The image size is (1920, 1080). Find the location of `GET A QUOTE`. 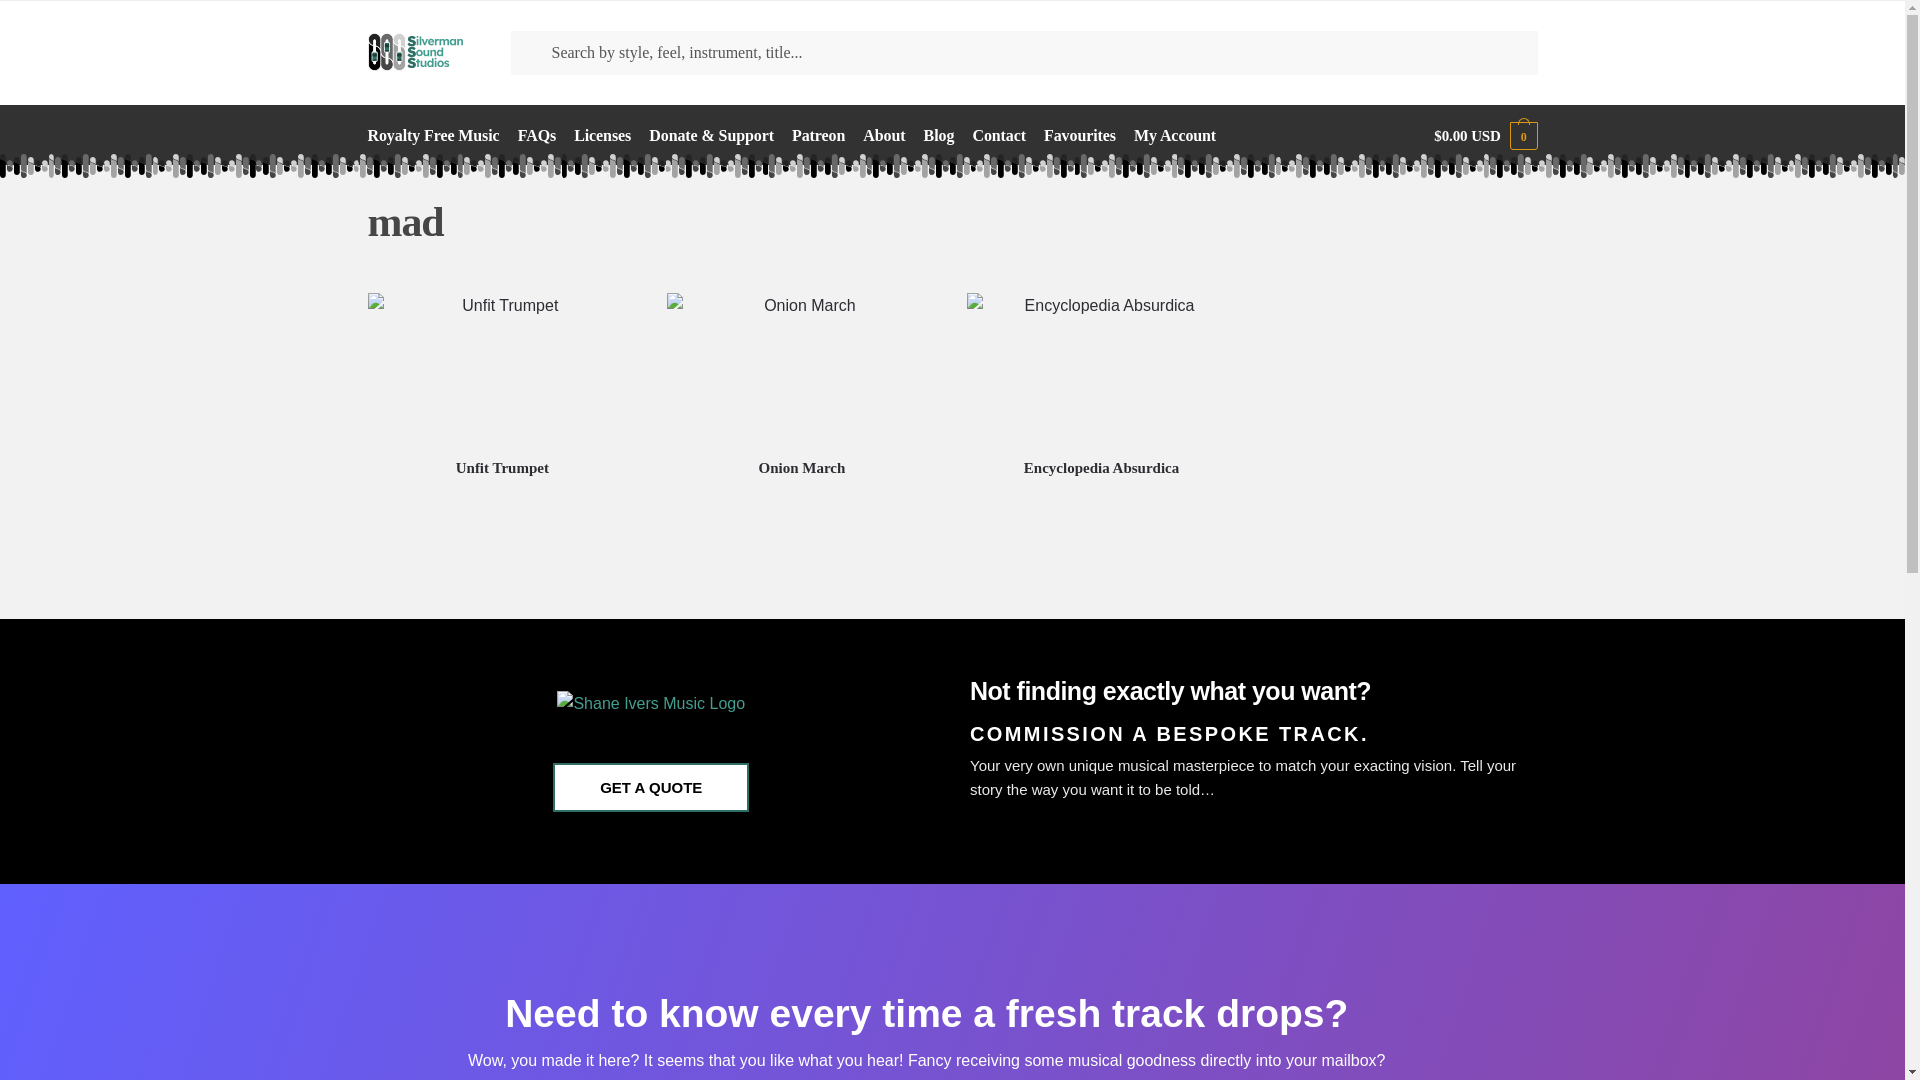

GET A QUOTE is located at coordinates (650, 787).